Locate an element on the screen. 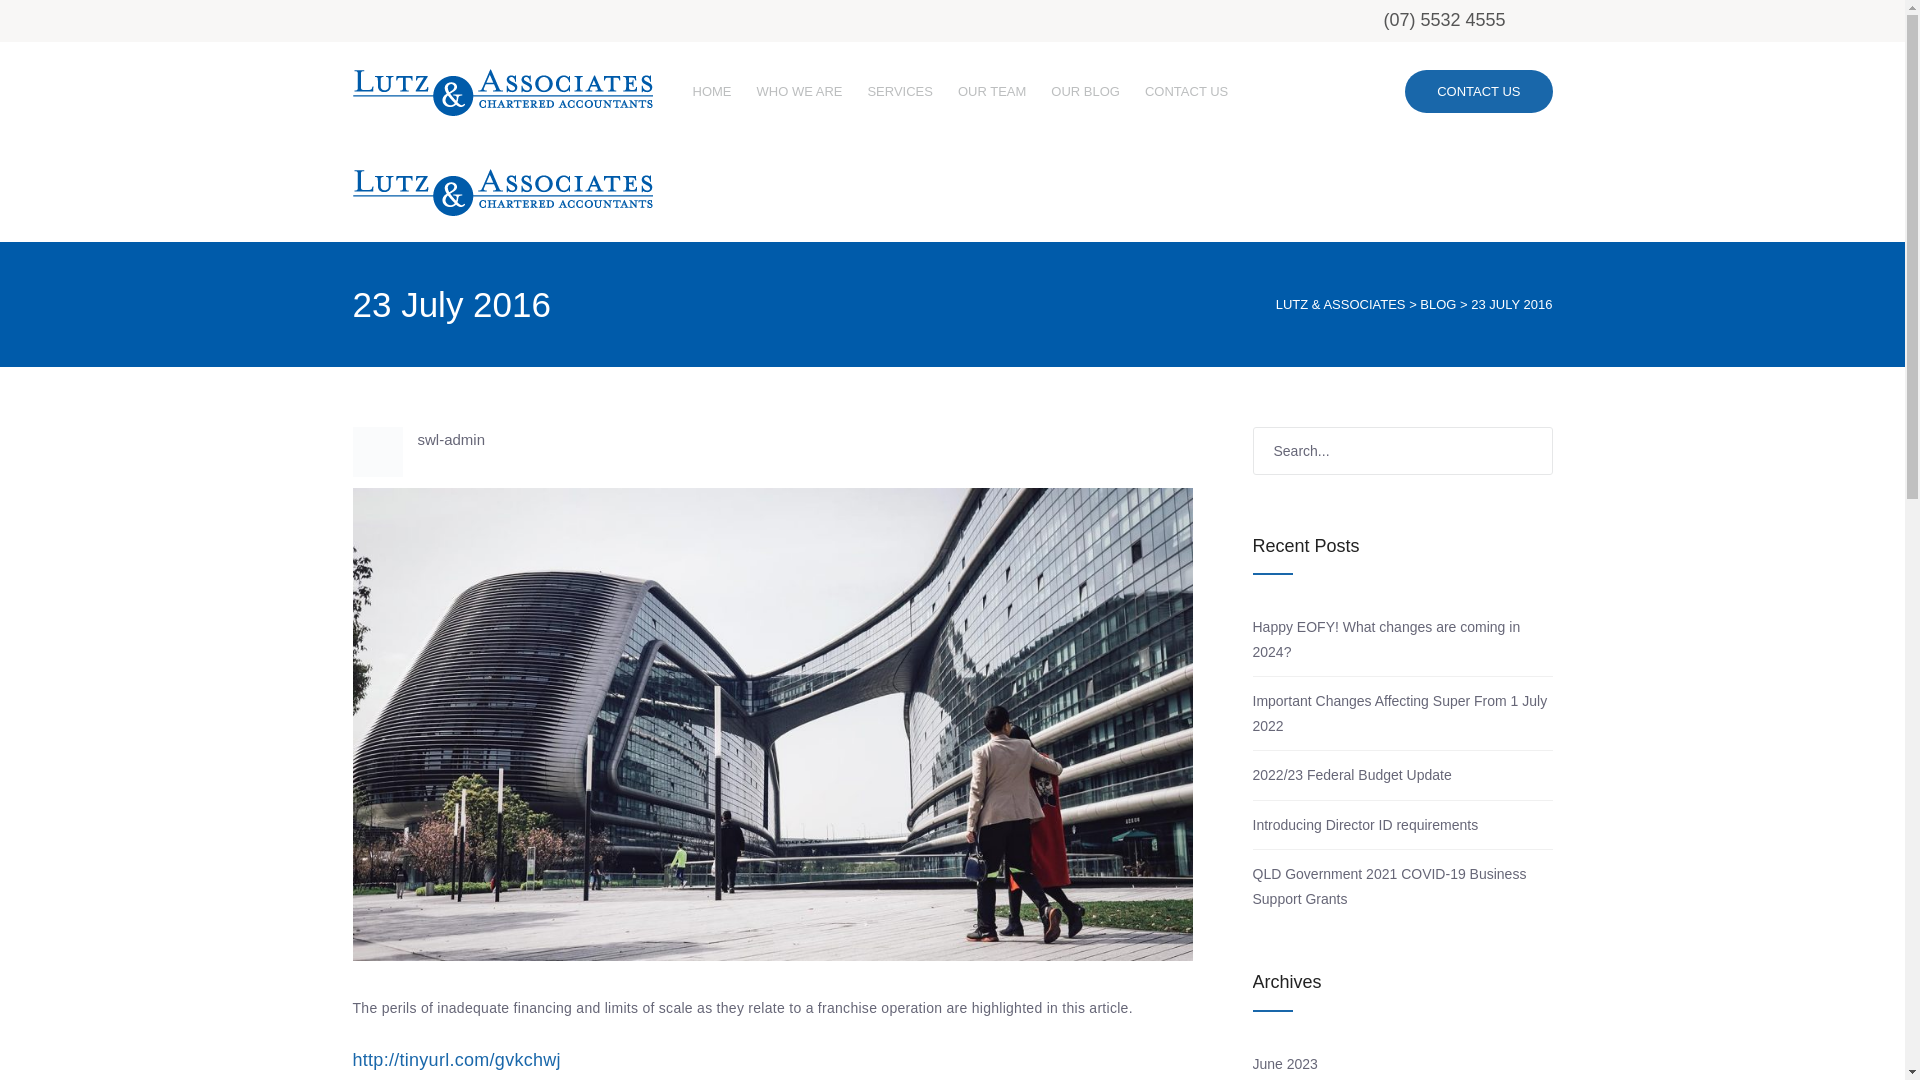  Happy EOFY! What changes are coming in 2024? is located at coordinates (1386, 640).